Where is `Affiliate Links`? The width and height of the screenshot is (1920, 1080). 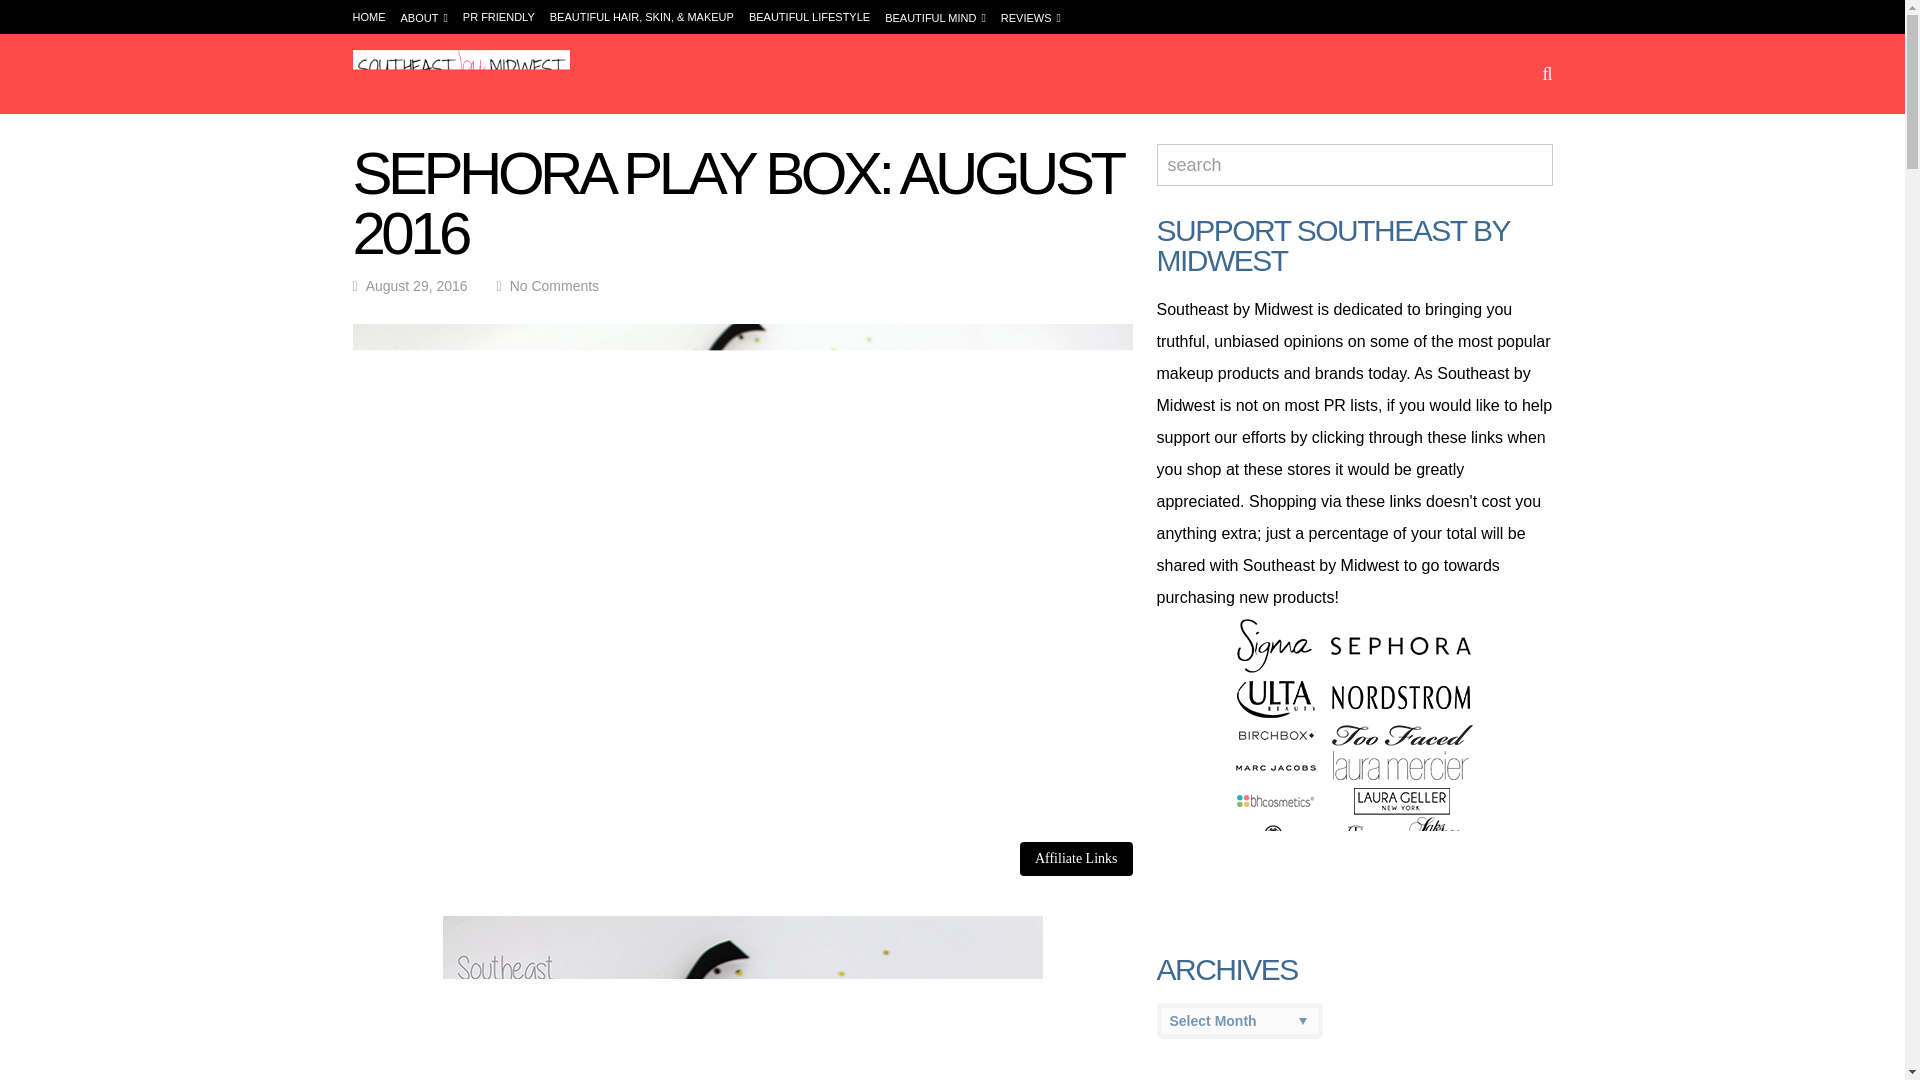 Affiliate Links is located at coordinates (1076, 858).